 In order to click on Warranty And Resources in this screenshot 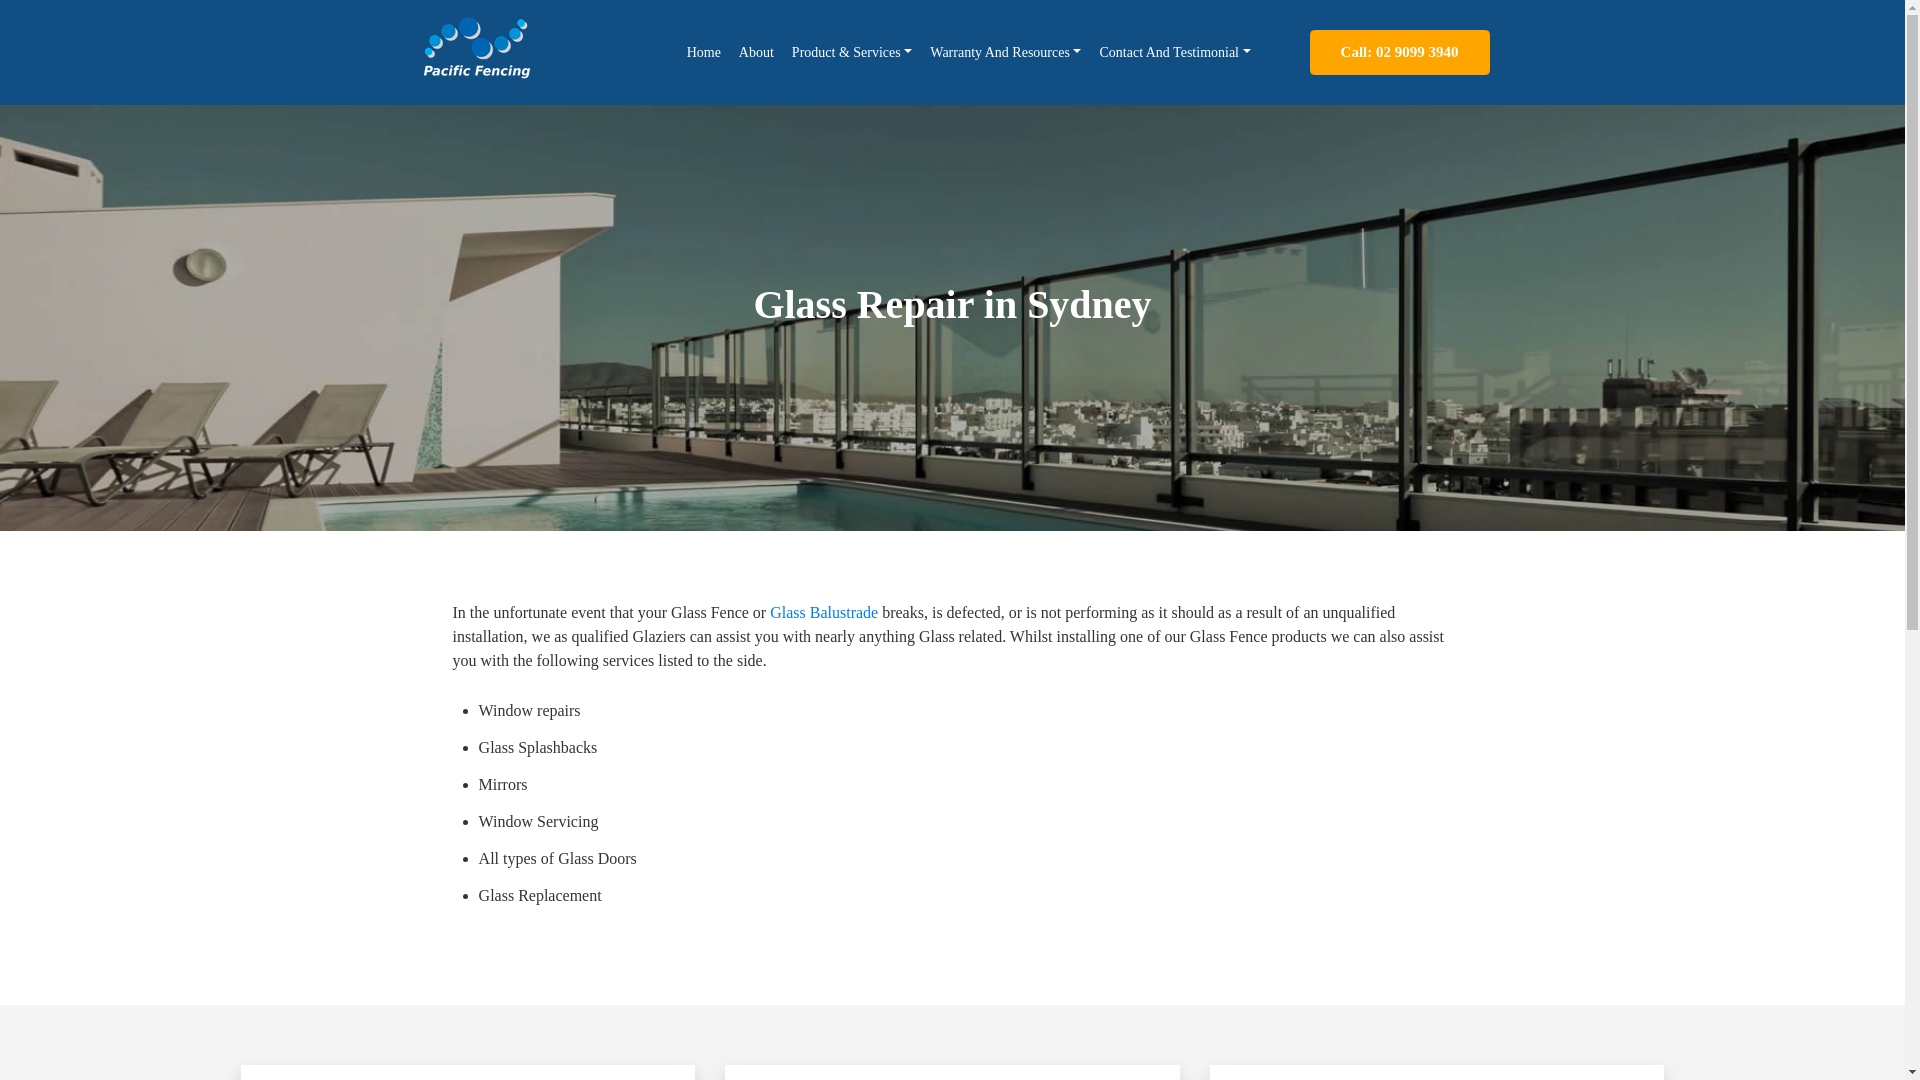, I will do `click(1006, 52)`.